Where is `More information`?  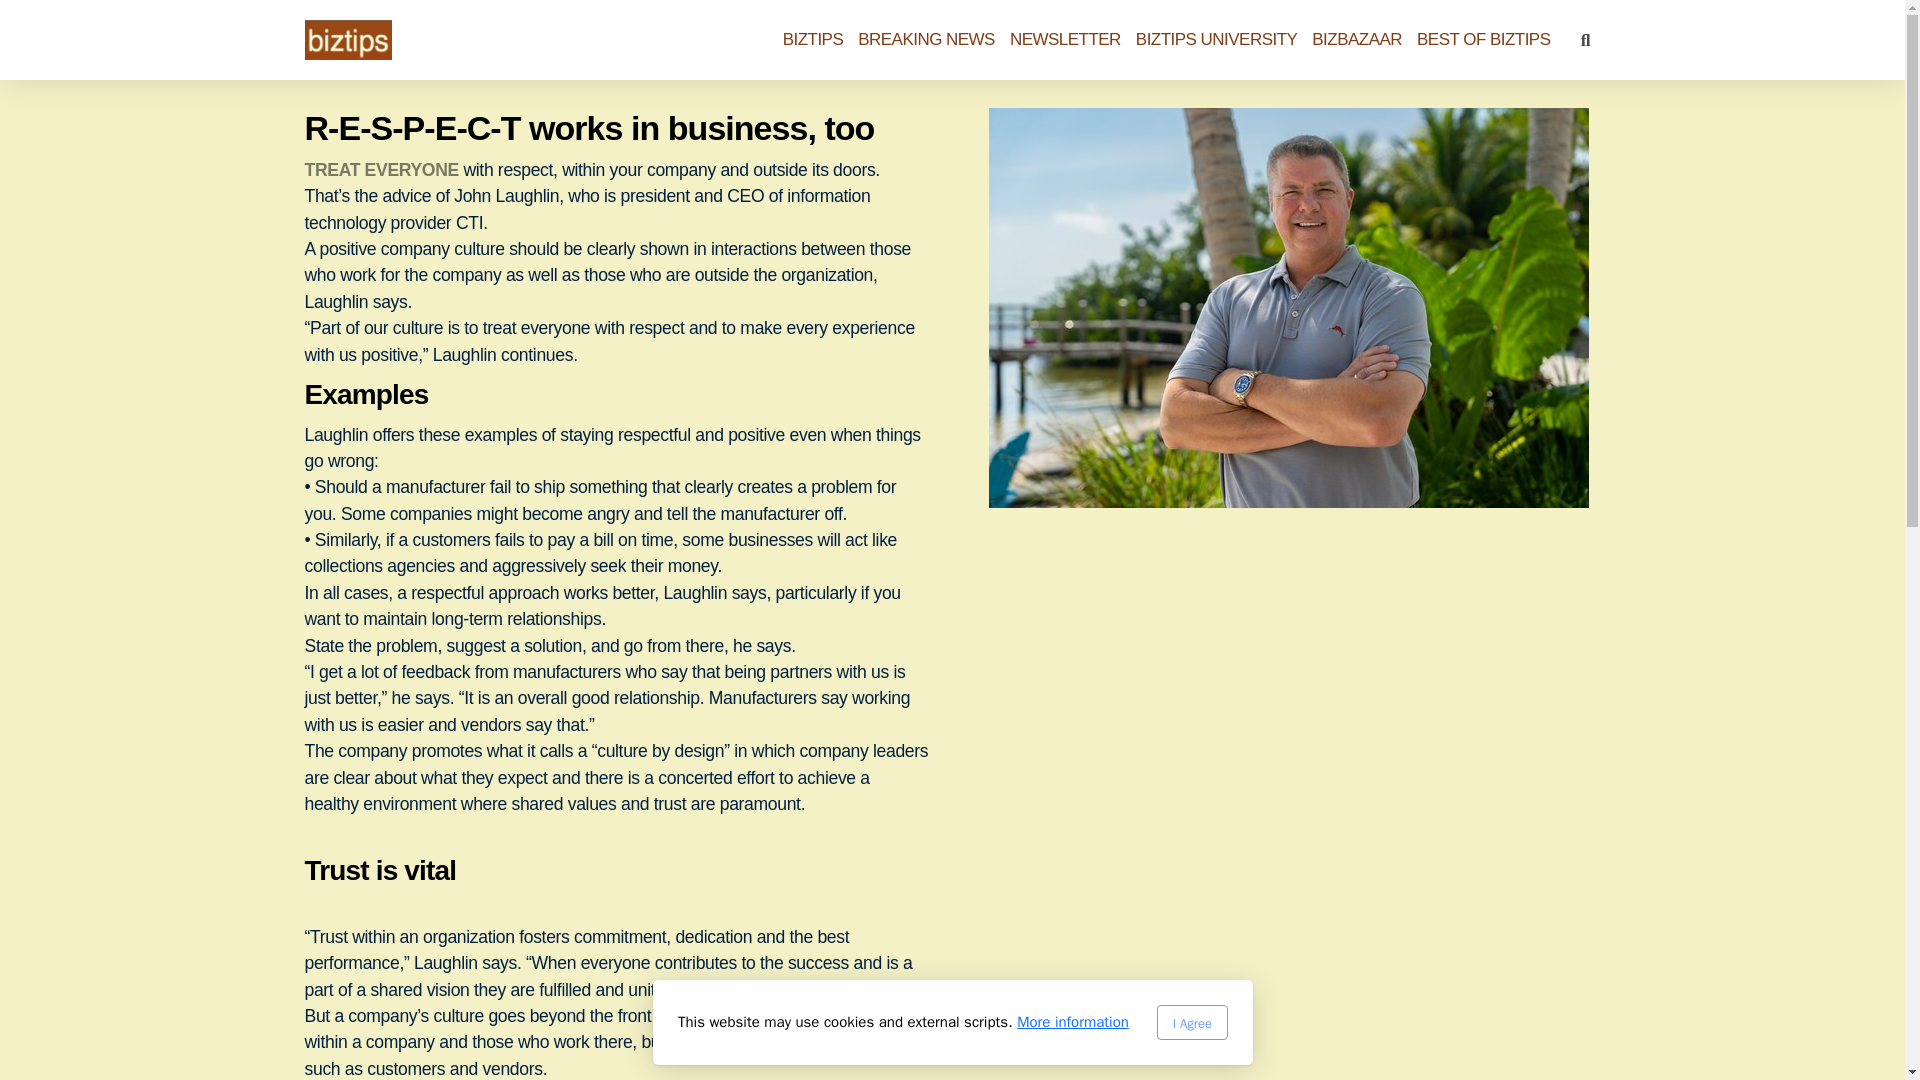 More information is located at coordinates (1072, 1022).